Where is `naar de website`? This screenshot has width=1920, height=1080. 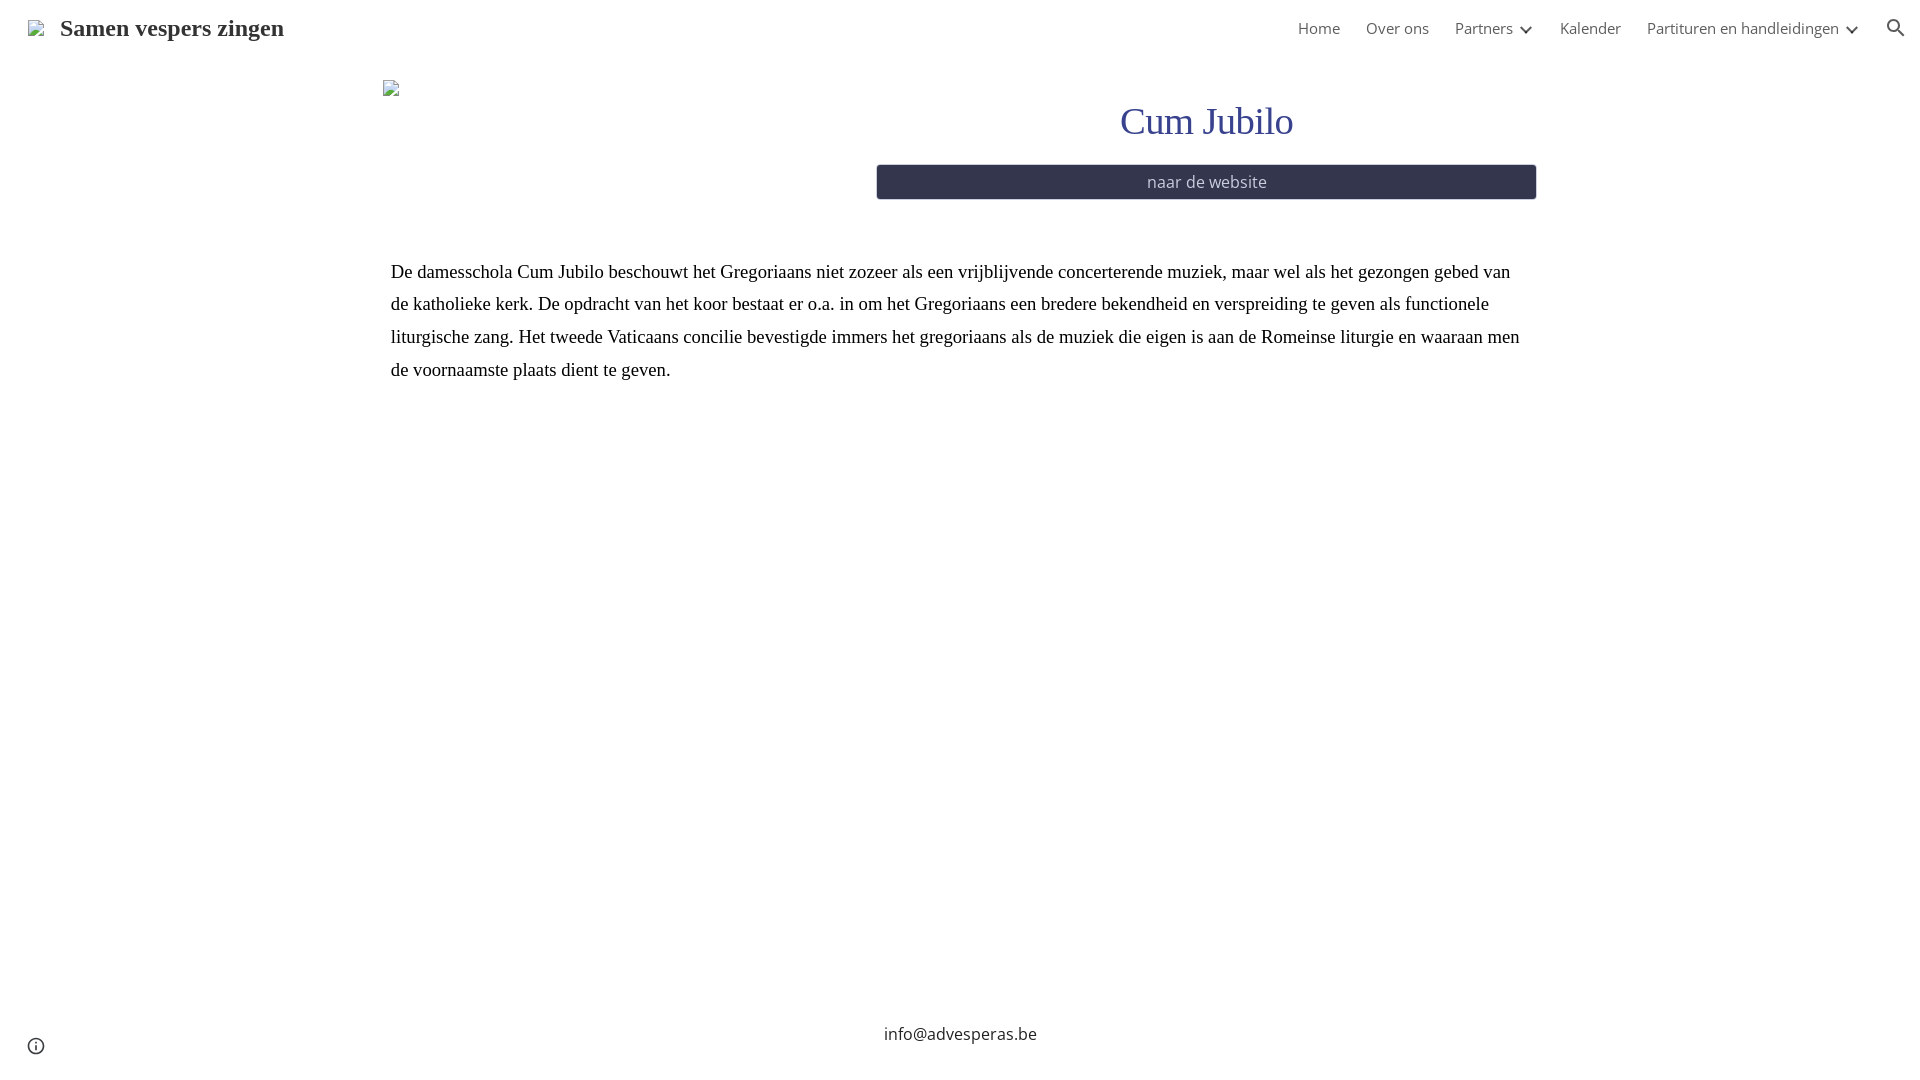
naar de website is located at coordinates (1206, 182).